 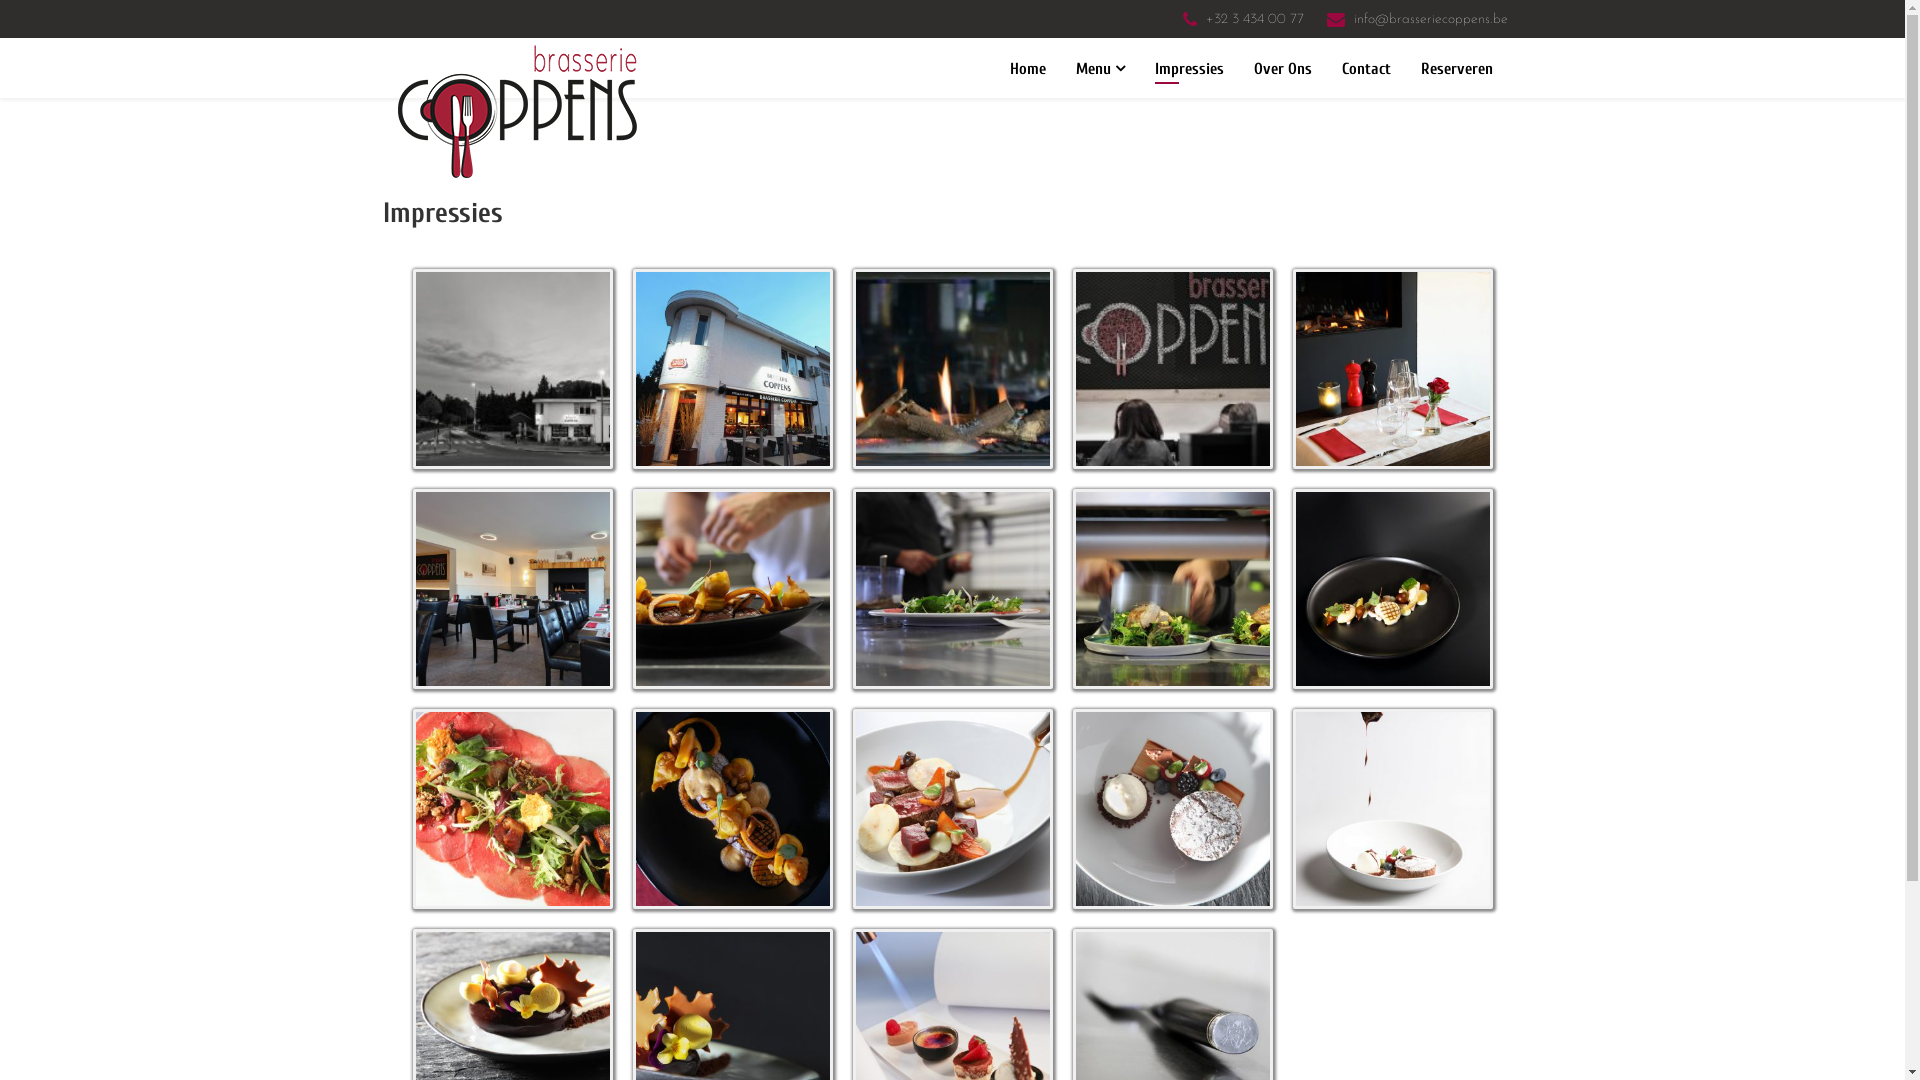 What do you see at coordinates (1255, 20) in the screenshot?
I see `+32 3 434 00 77` at bounding box center [1255, 20].